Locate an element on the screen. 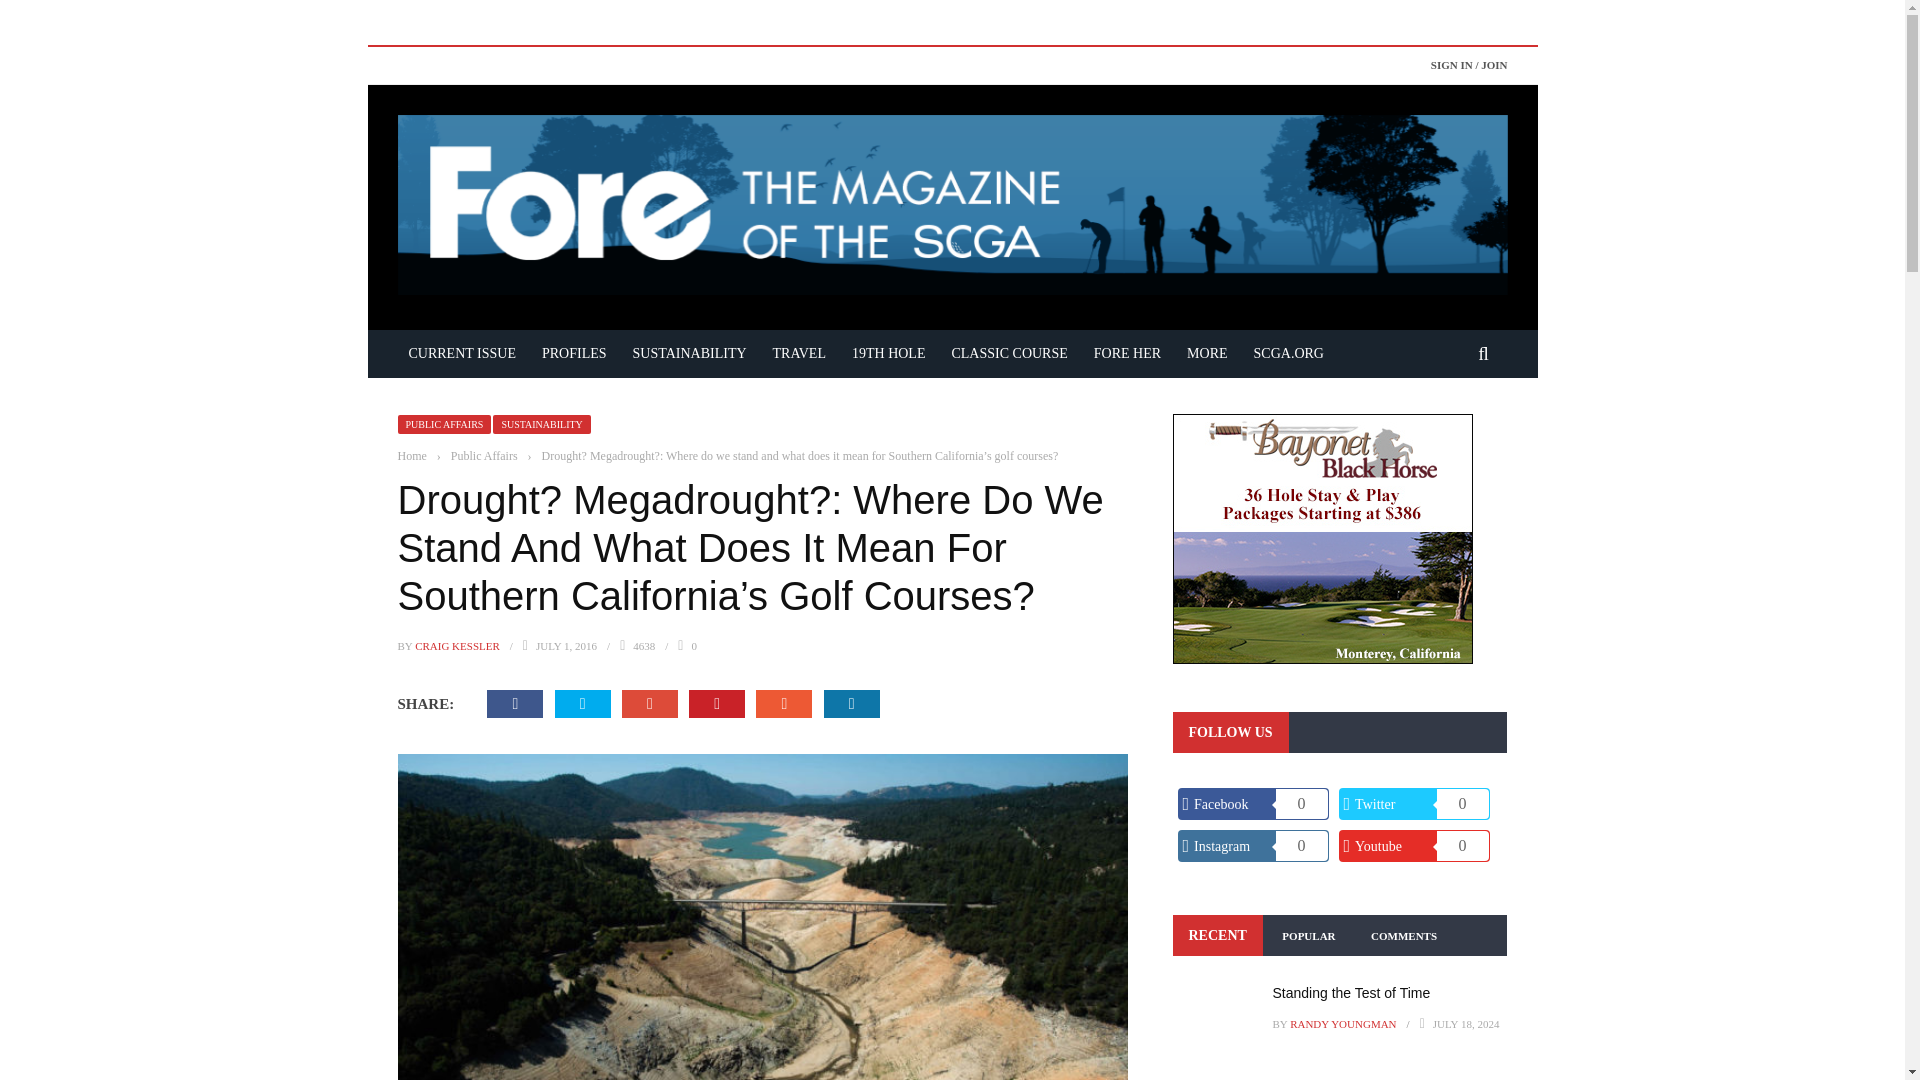  ABOUT ME is located at coordinates (238, 156).